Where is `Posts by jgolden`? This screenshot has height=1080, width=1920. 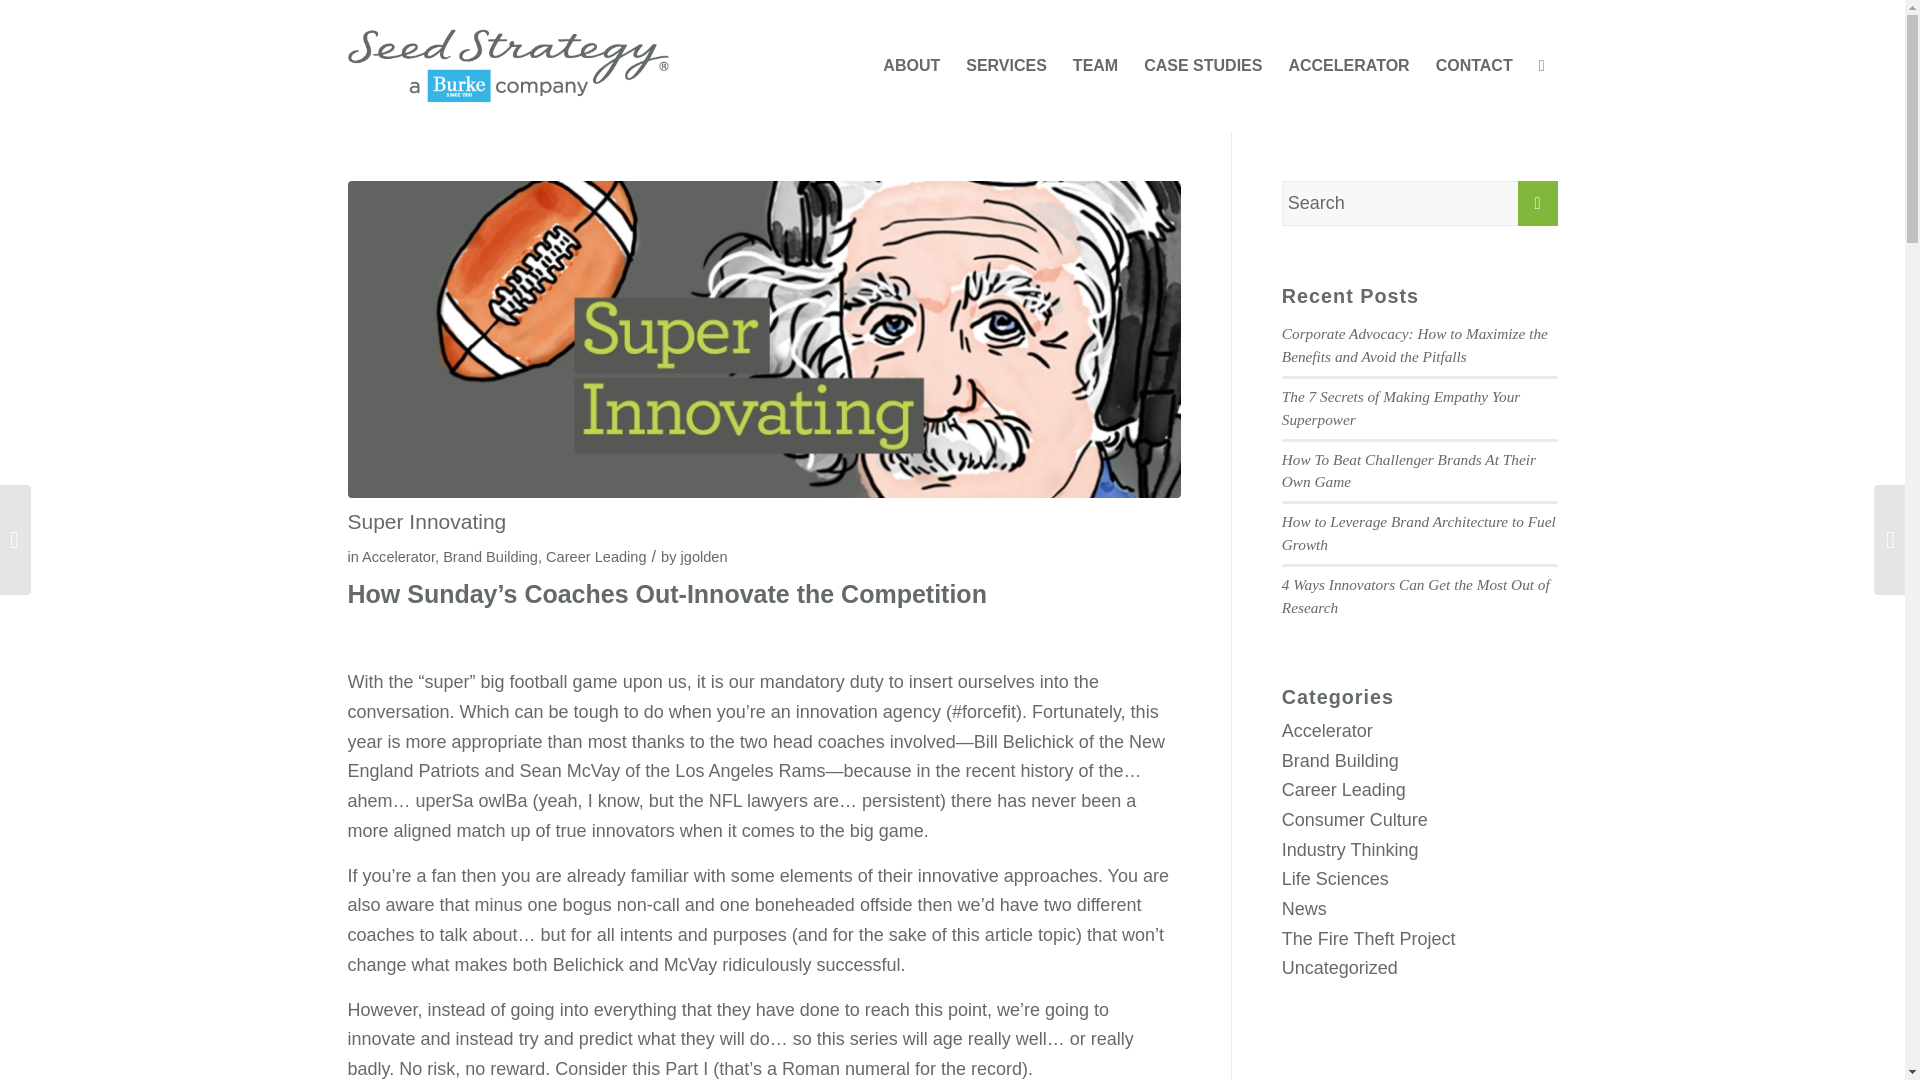
Posts by jgolden is located at coordinates (704, 556).